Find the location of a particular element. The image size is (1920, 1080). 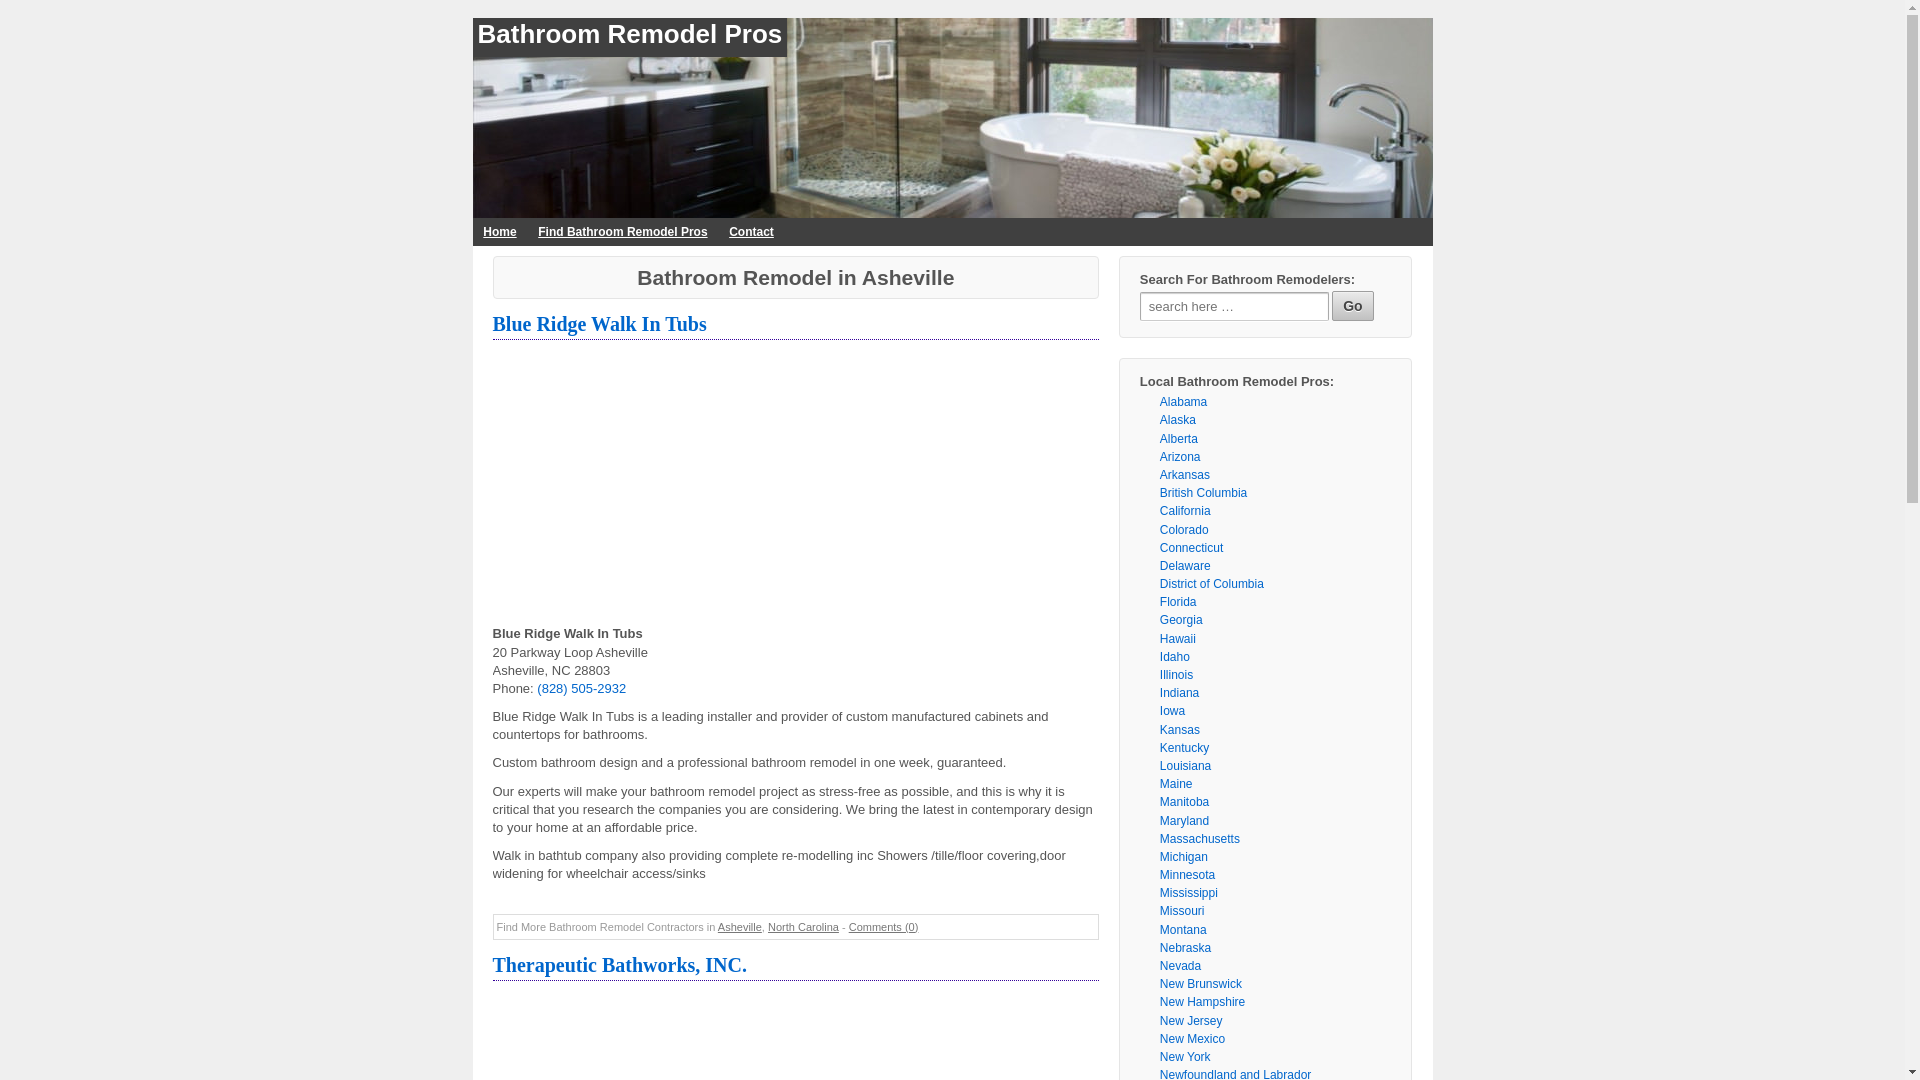

Bathroom Remodel in Alberta is located at coordinates (1178, 439).